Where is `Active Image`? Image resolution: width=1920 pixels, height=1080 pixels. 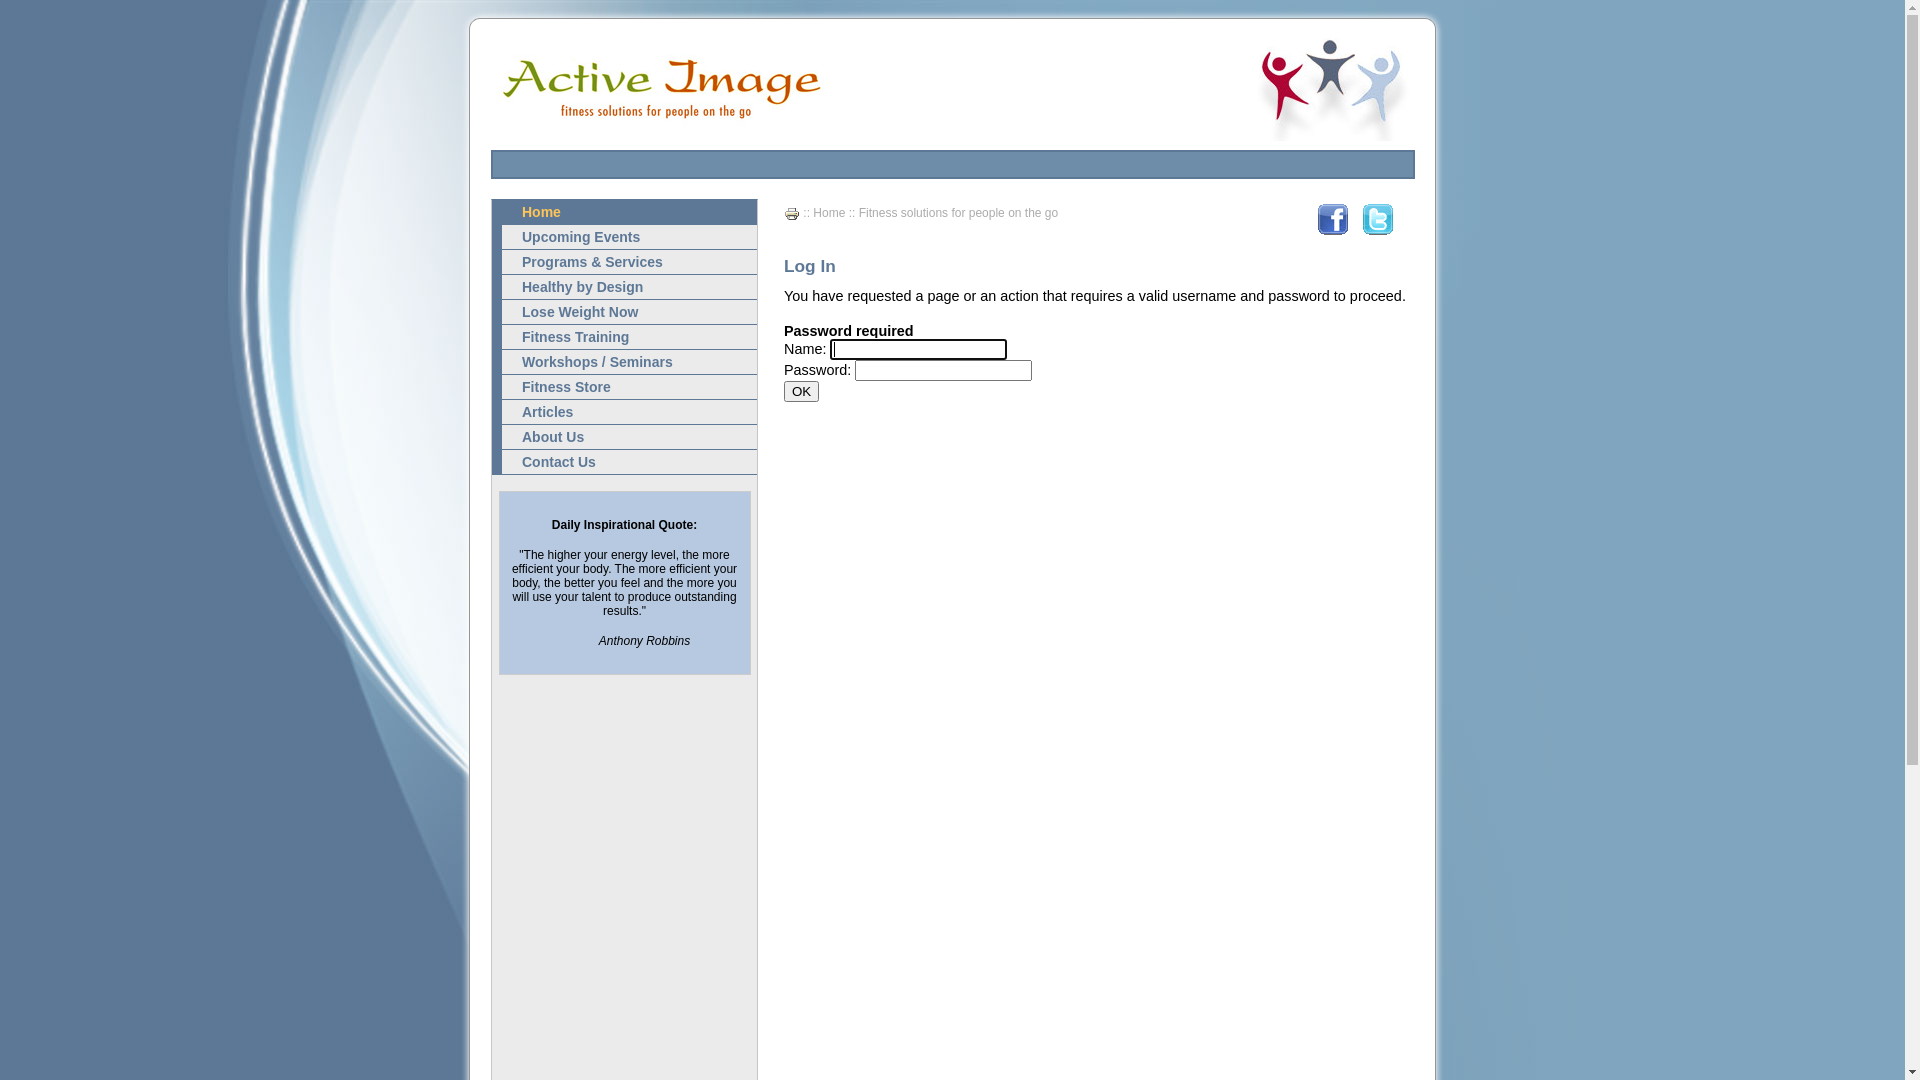
Active Image is located at coordinates (1331, 86).